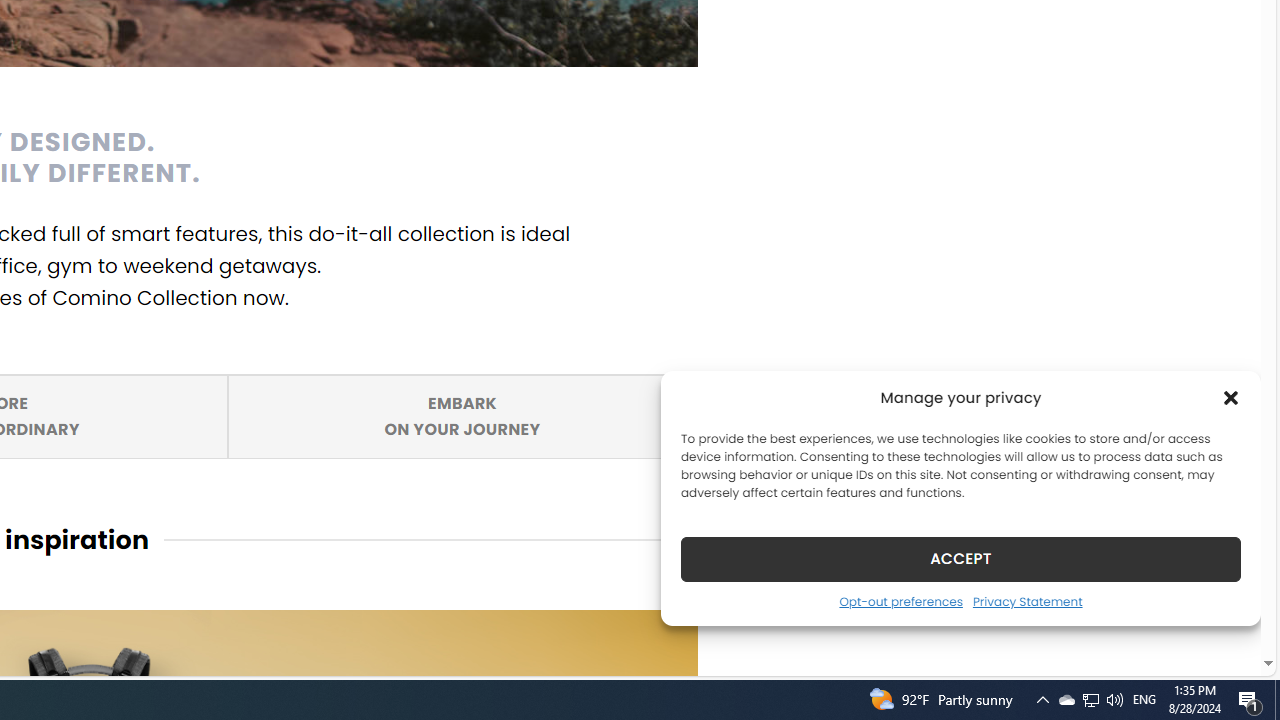  Describe the element at coordinates (462, 415) in the screenshot. I see `Opt-out preferences` at that location.